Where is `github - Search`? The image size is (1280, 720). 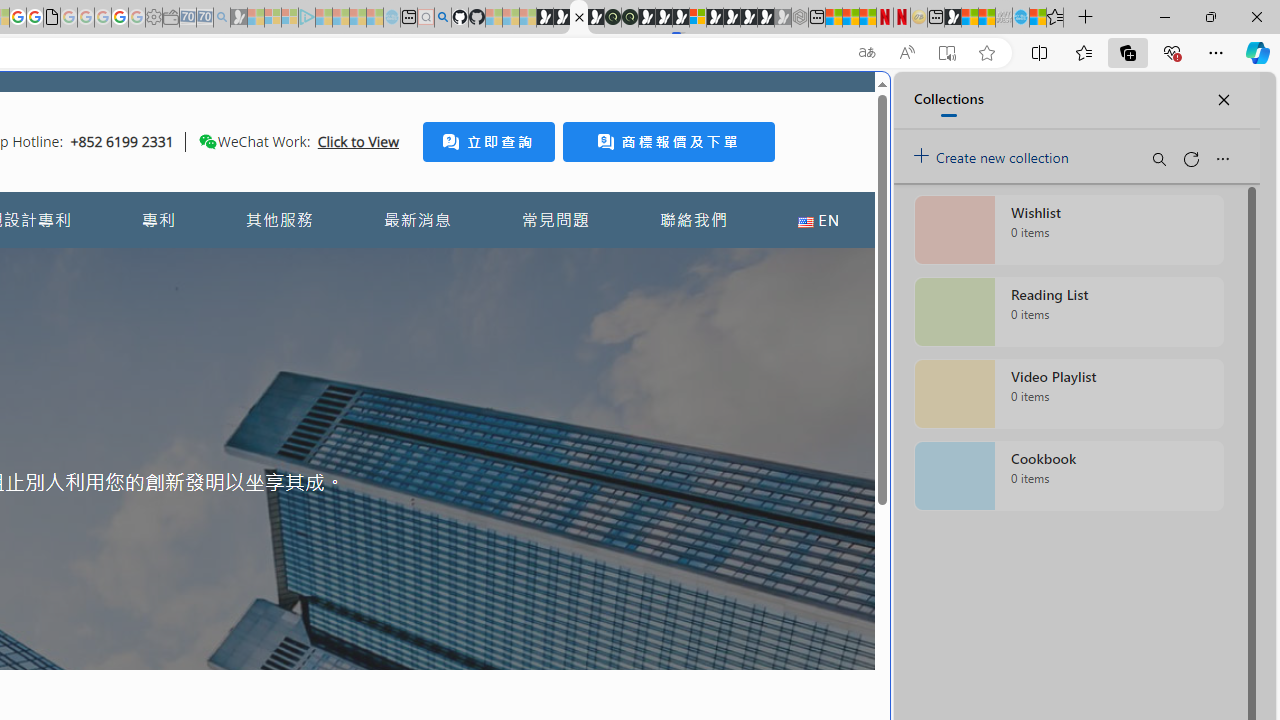
github - Search is located at coordinates (442, 18).